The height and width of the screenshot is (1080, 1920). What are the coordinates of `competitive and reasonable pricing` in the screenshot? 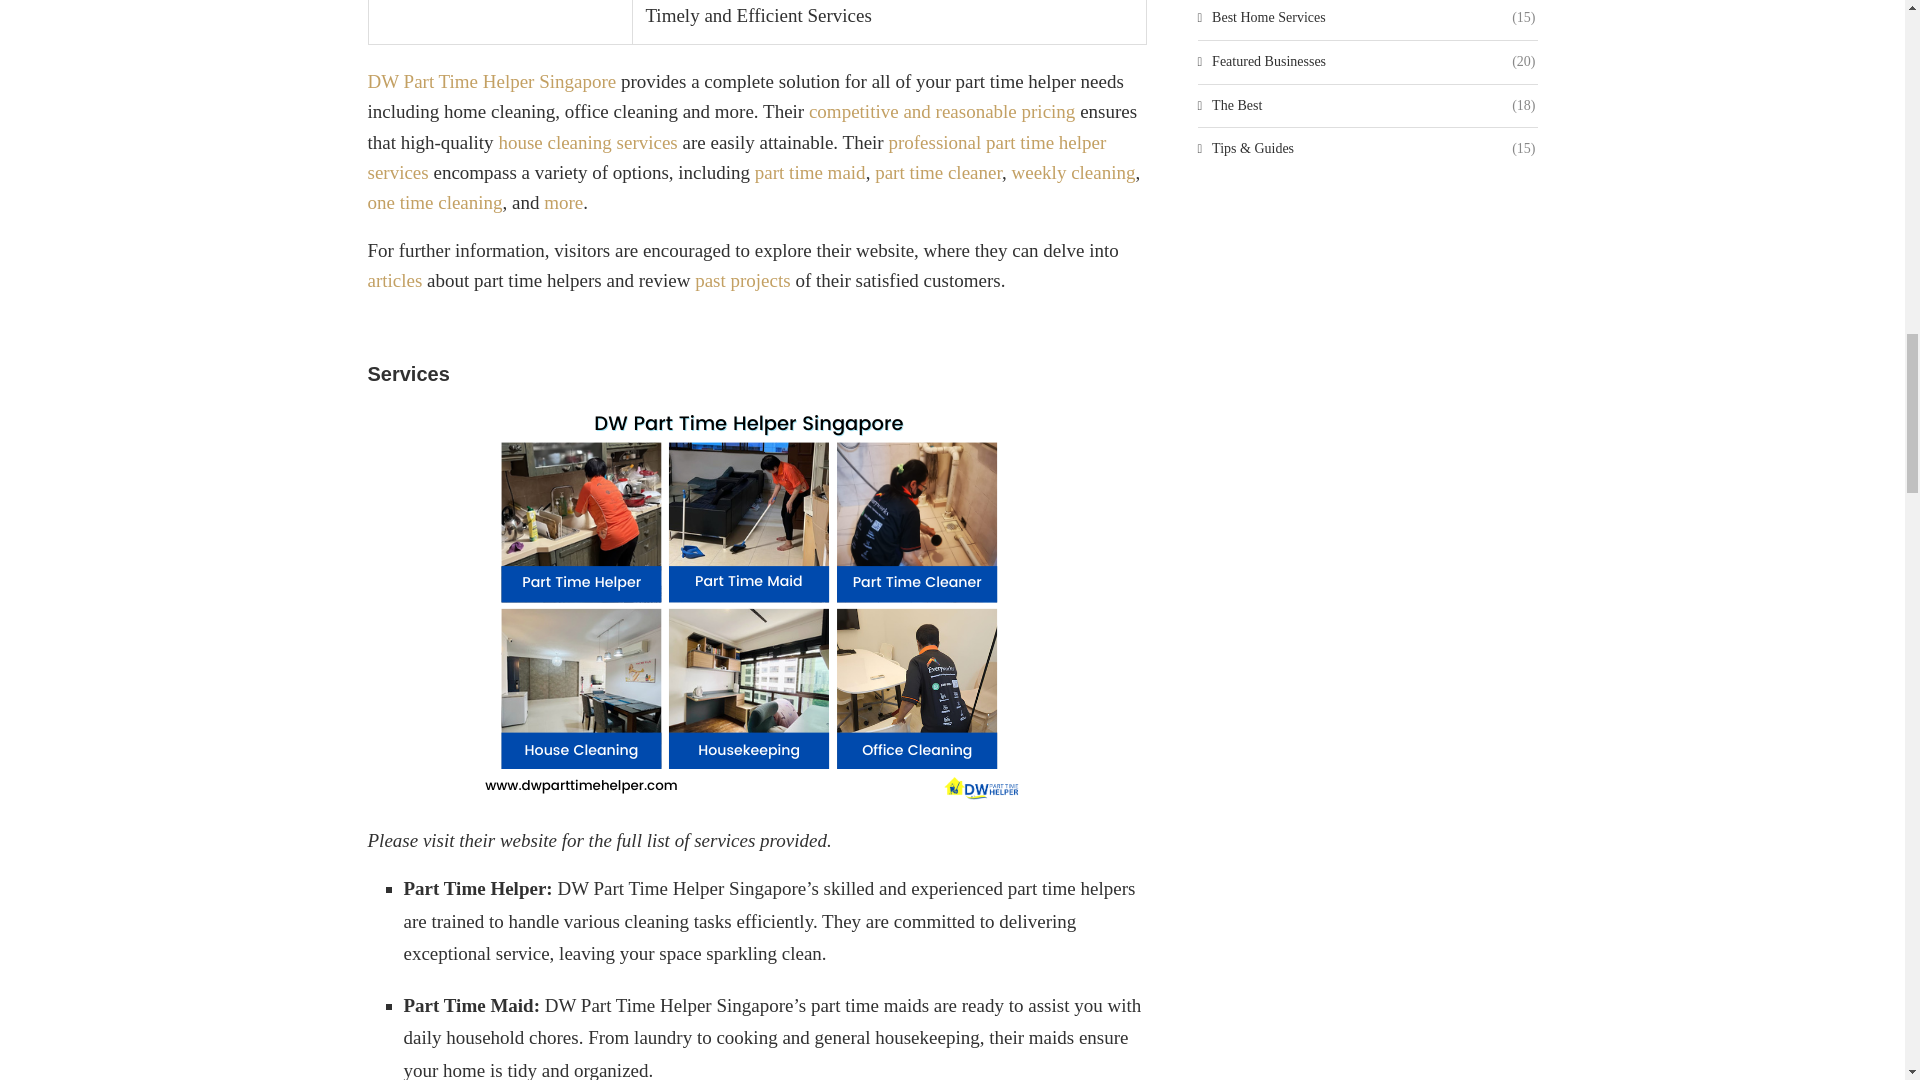 It's located at (942, 112).